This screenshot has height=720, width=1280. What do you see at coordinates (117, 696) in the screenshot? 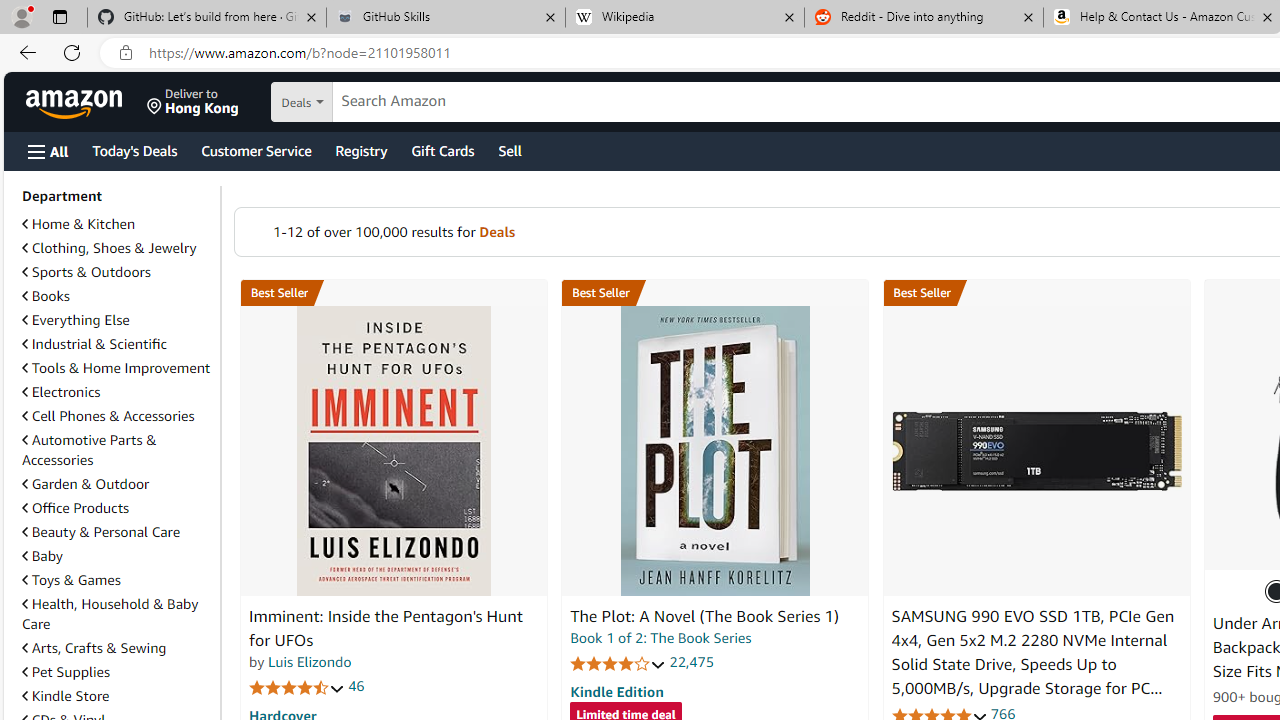
I see `Kindle Store` at bounding box center [117, 696].